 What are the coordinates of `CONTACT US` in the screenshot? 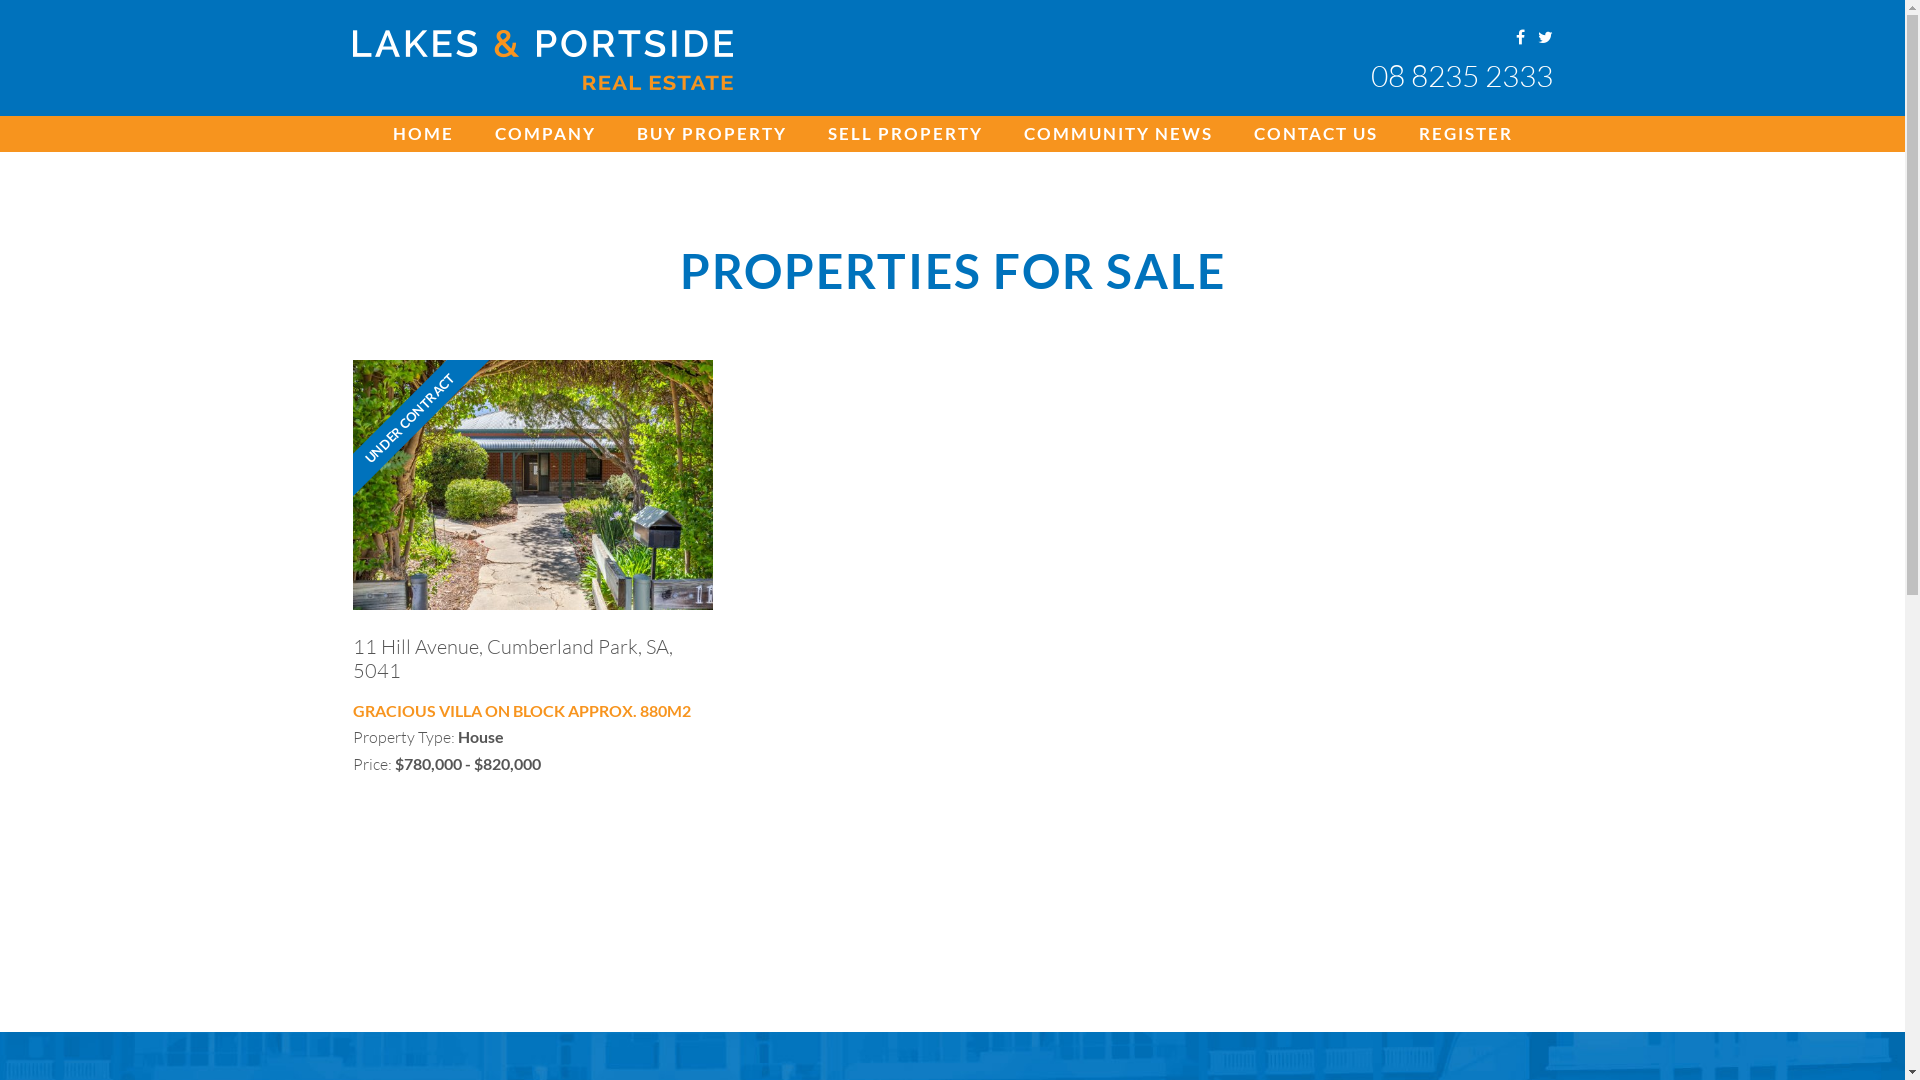 It's located at (1316, 134).